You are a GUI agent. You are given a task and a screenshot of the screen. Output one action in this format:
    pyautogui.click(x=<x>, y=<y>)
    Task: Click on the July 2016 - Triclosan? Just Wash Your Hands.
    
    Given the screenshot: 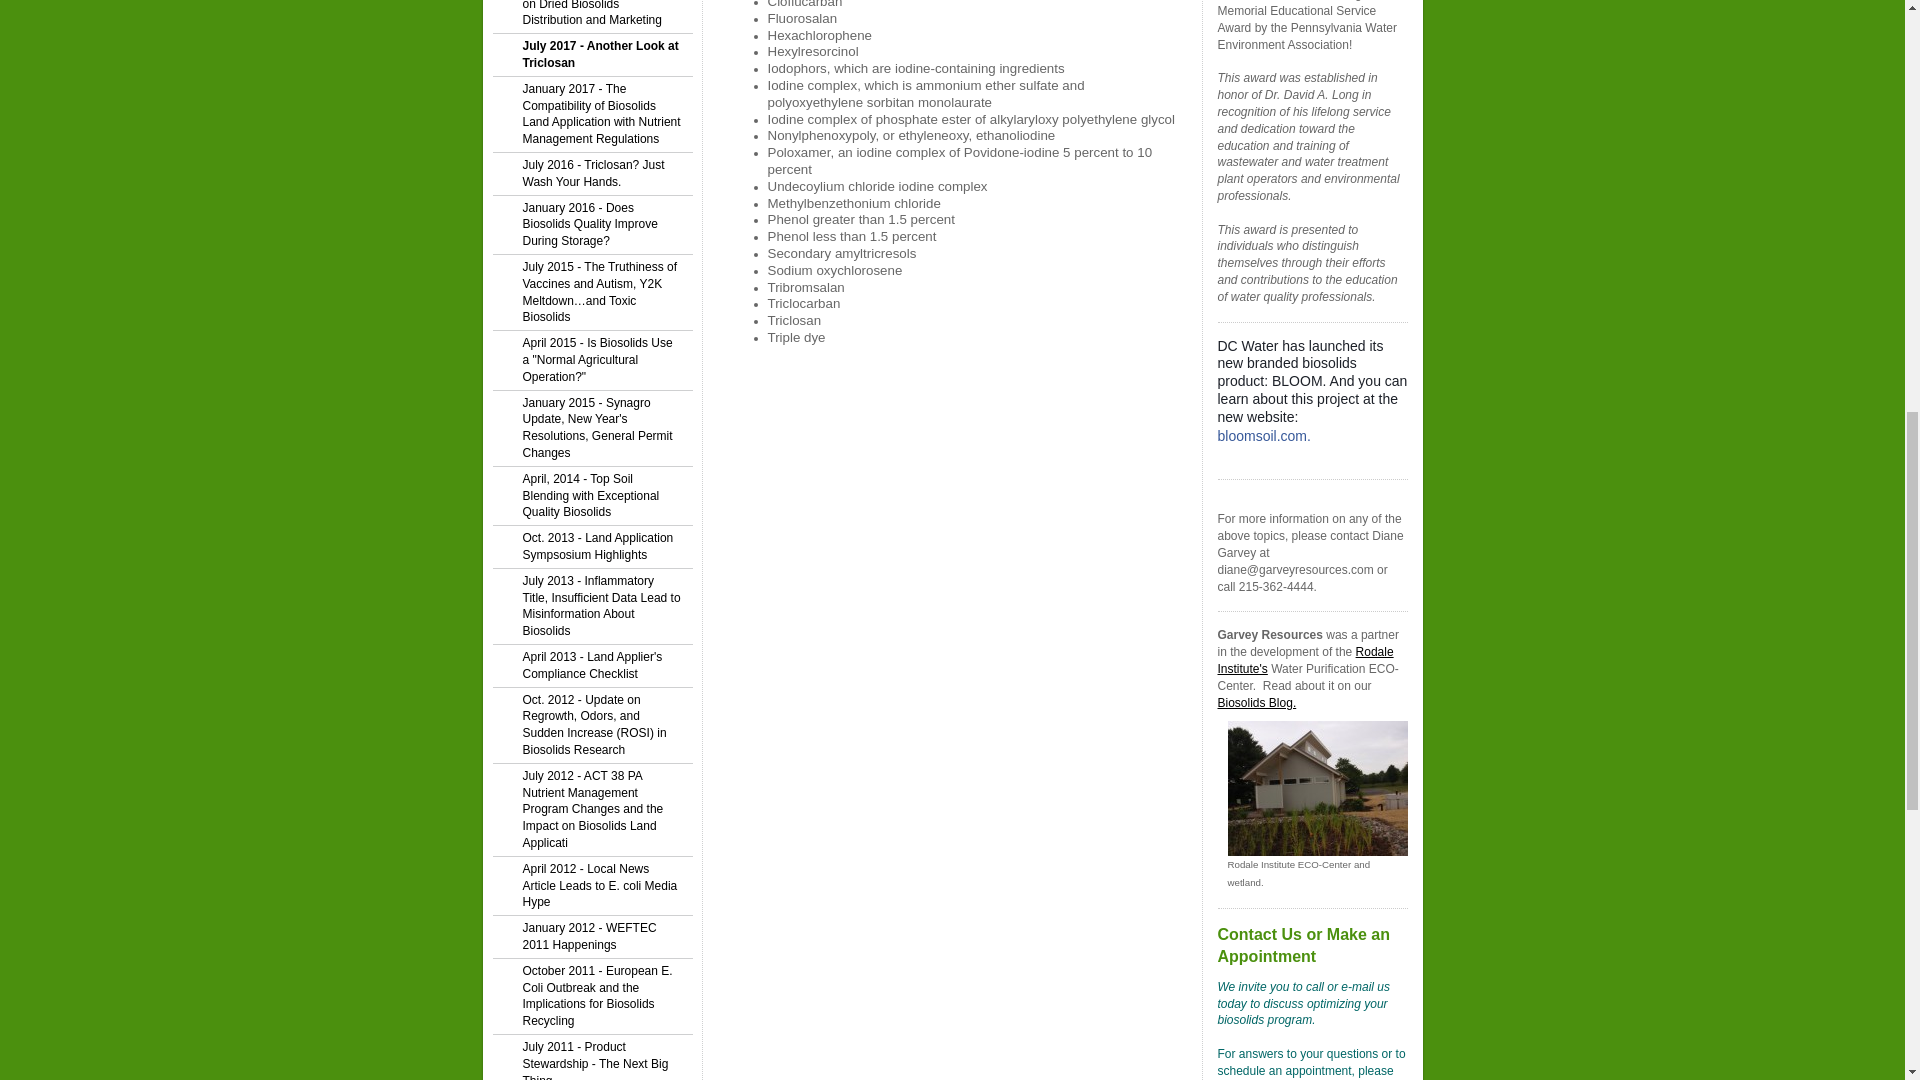 What is the action you would take?
    pyautogui.click(x=591, y=174)
    